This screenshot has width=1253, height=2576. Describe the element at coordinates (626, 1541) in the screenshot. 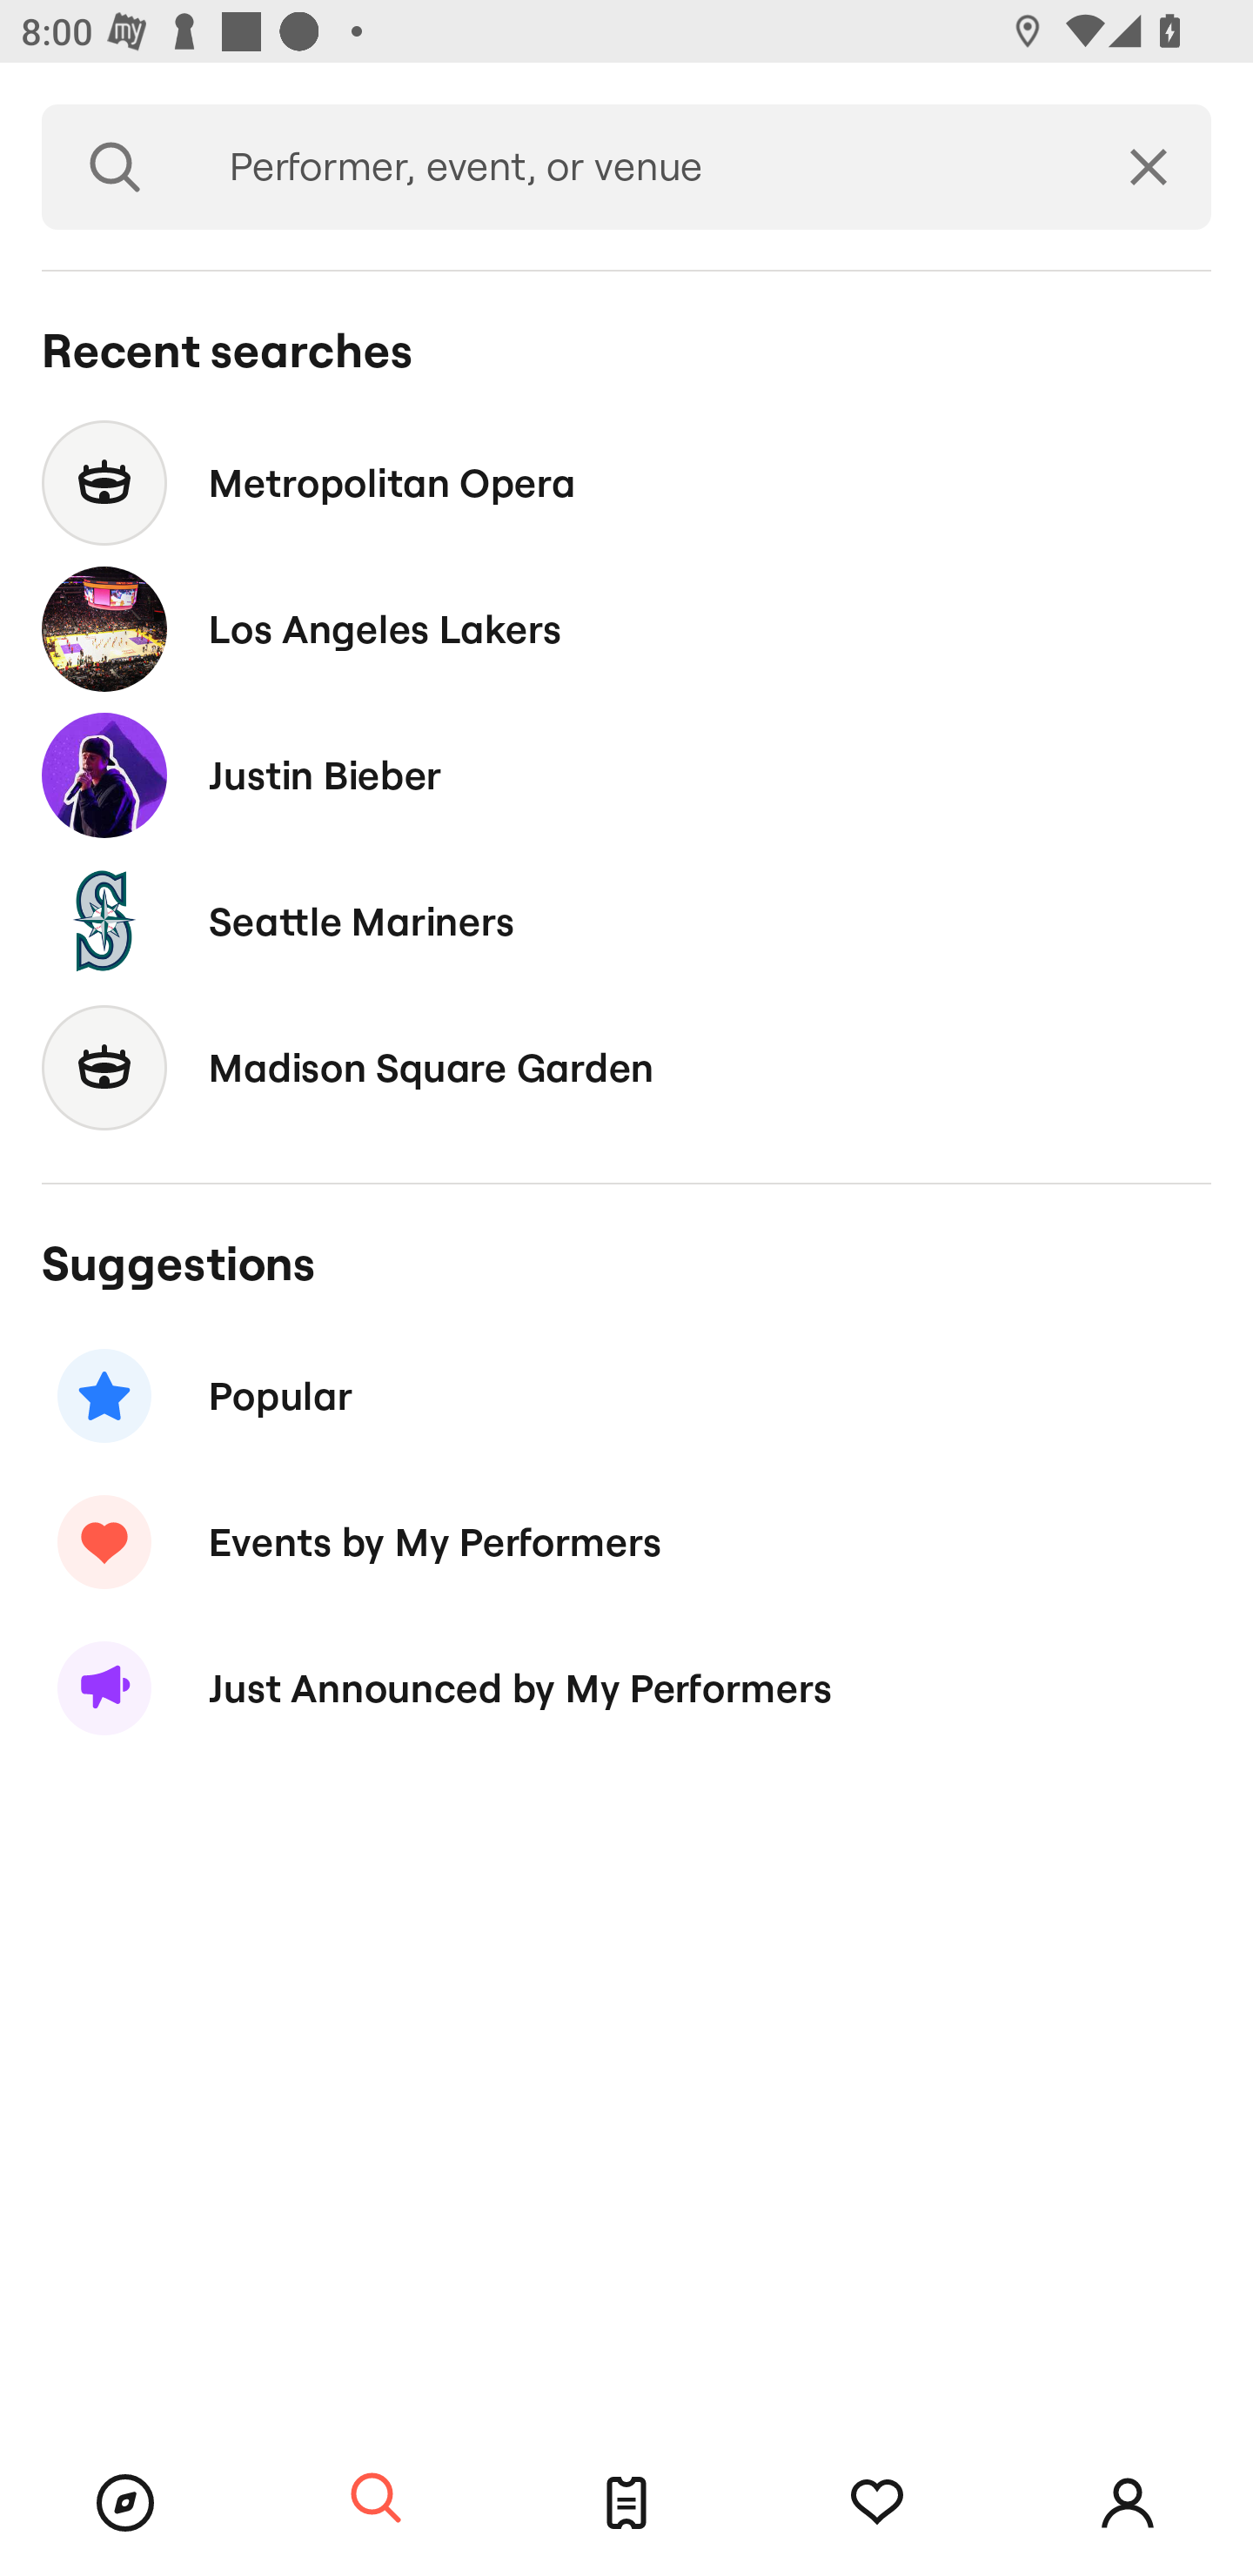

I see `Events by My Performers` at that location.